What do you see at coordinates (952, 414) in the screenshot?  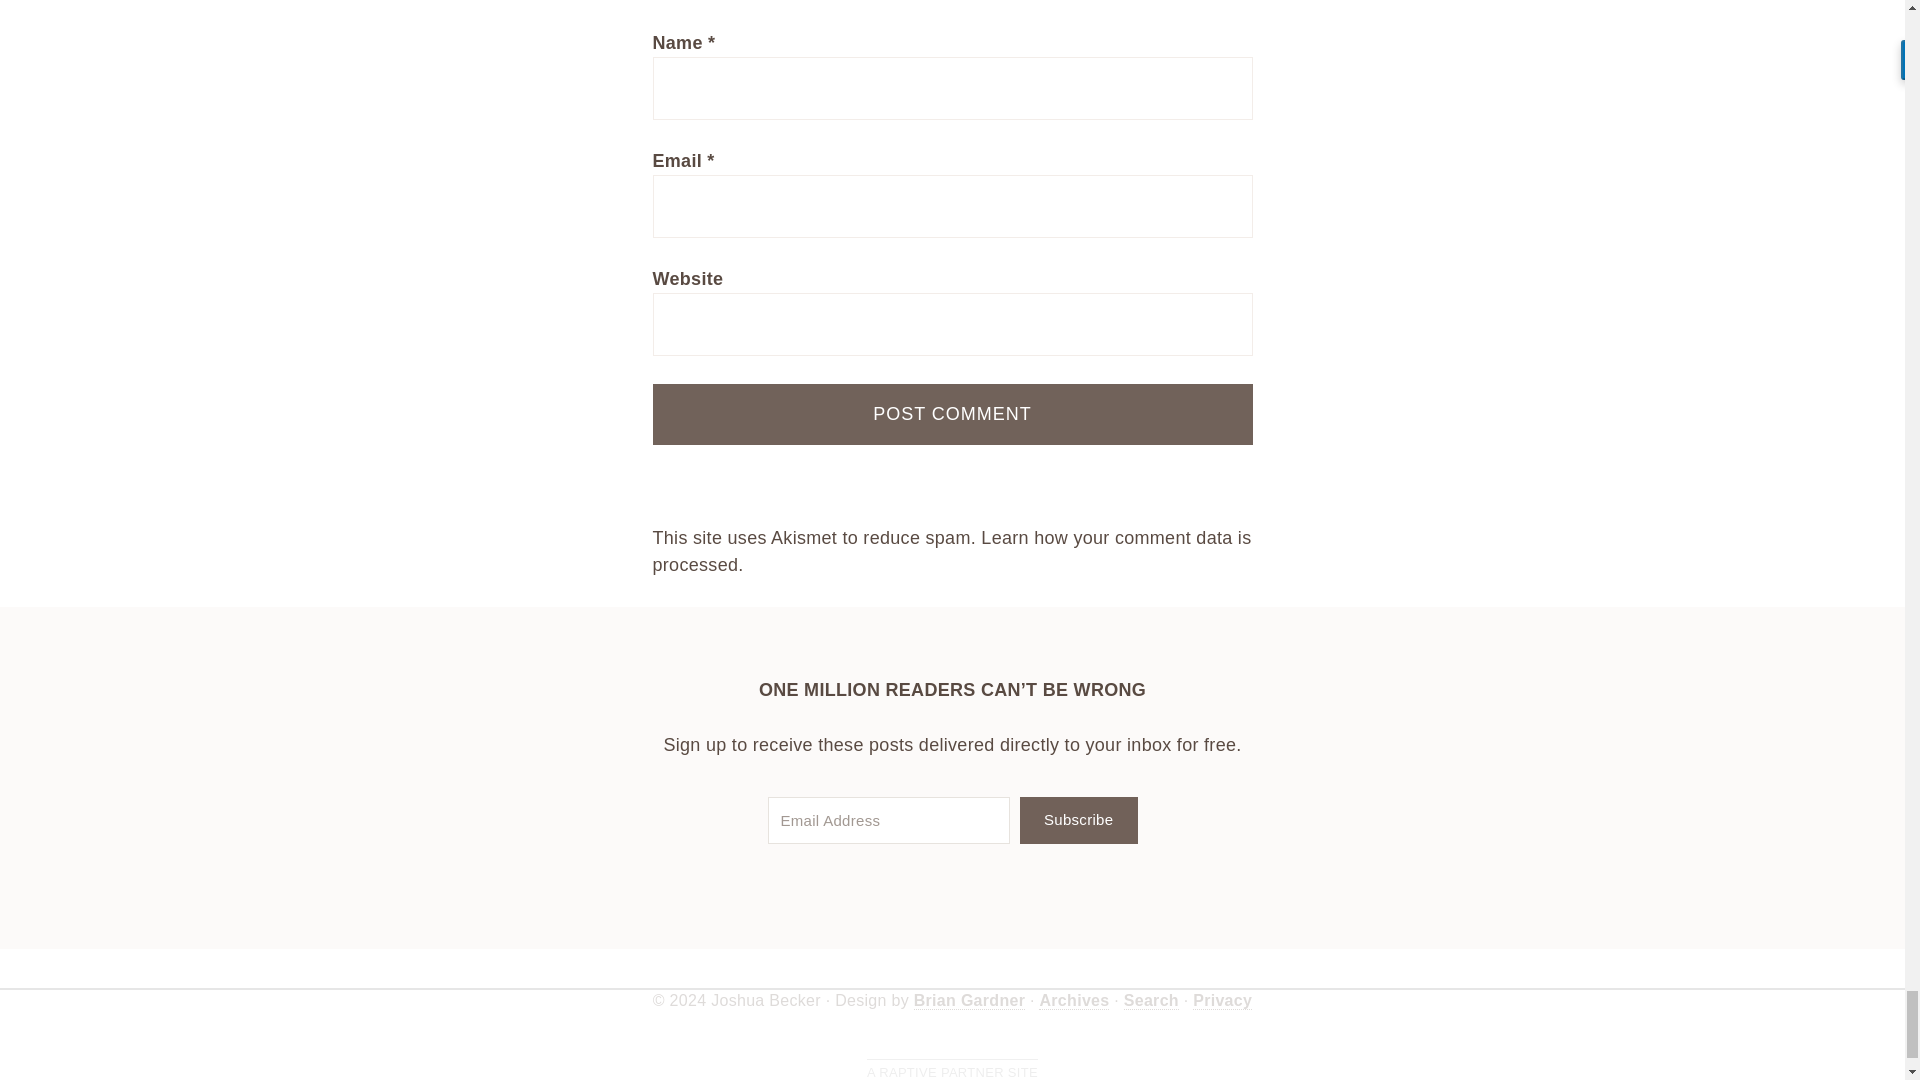 I see `Post Comment` at bounding box center [952, 414].